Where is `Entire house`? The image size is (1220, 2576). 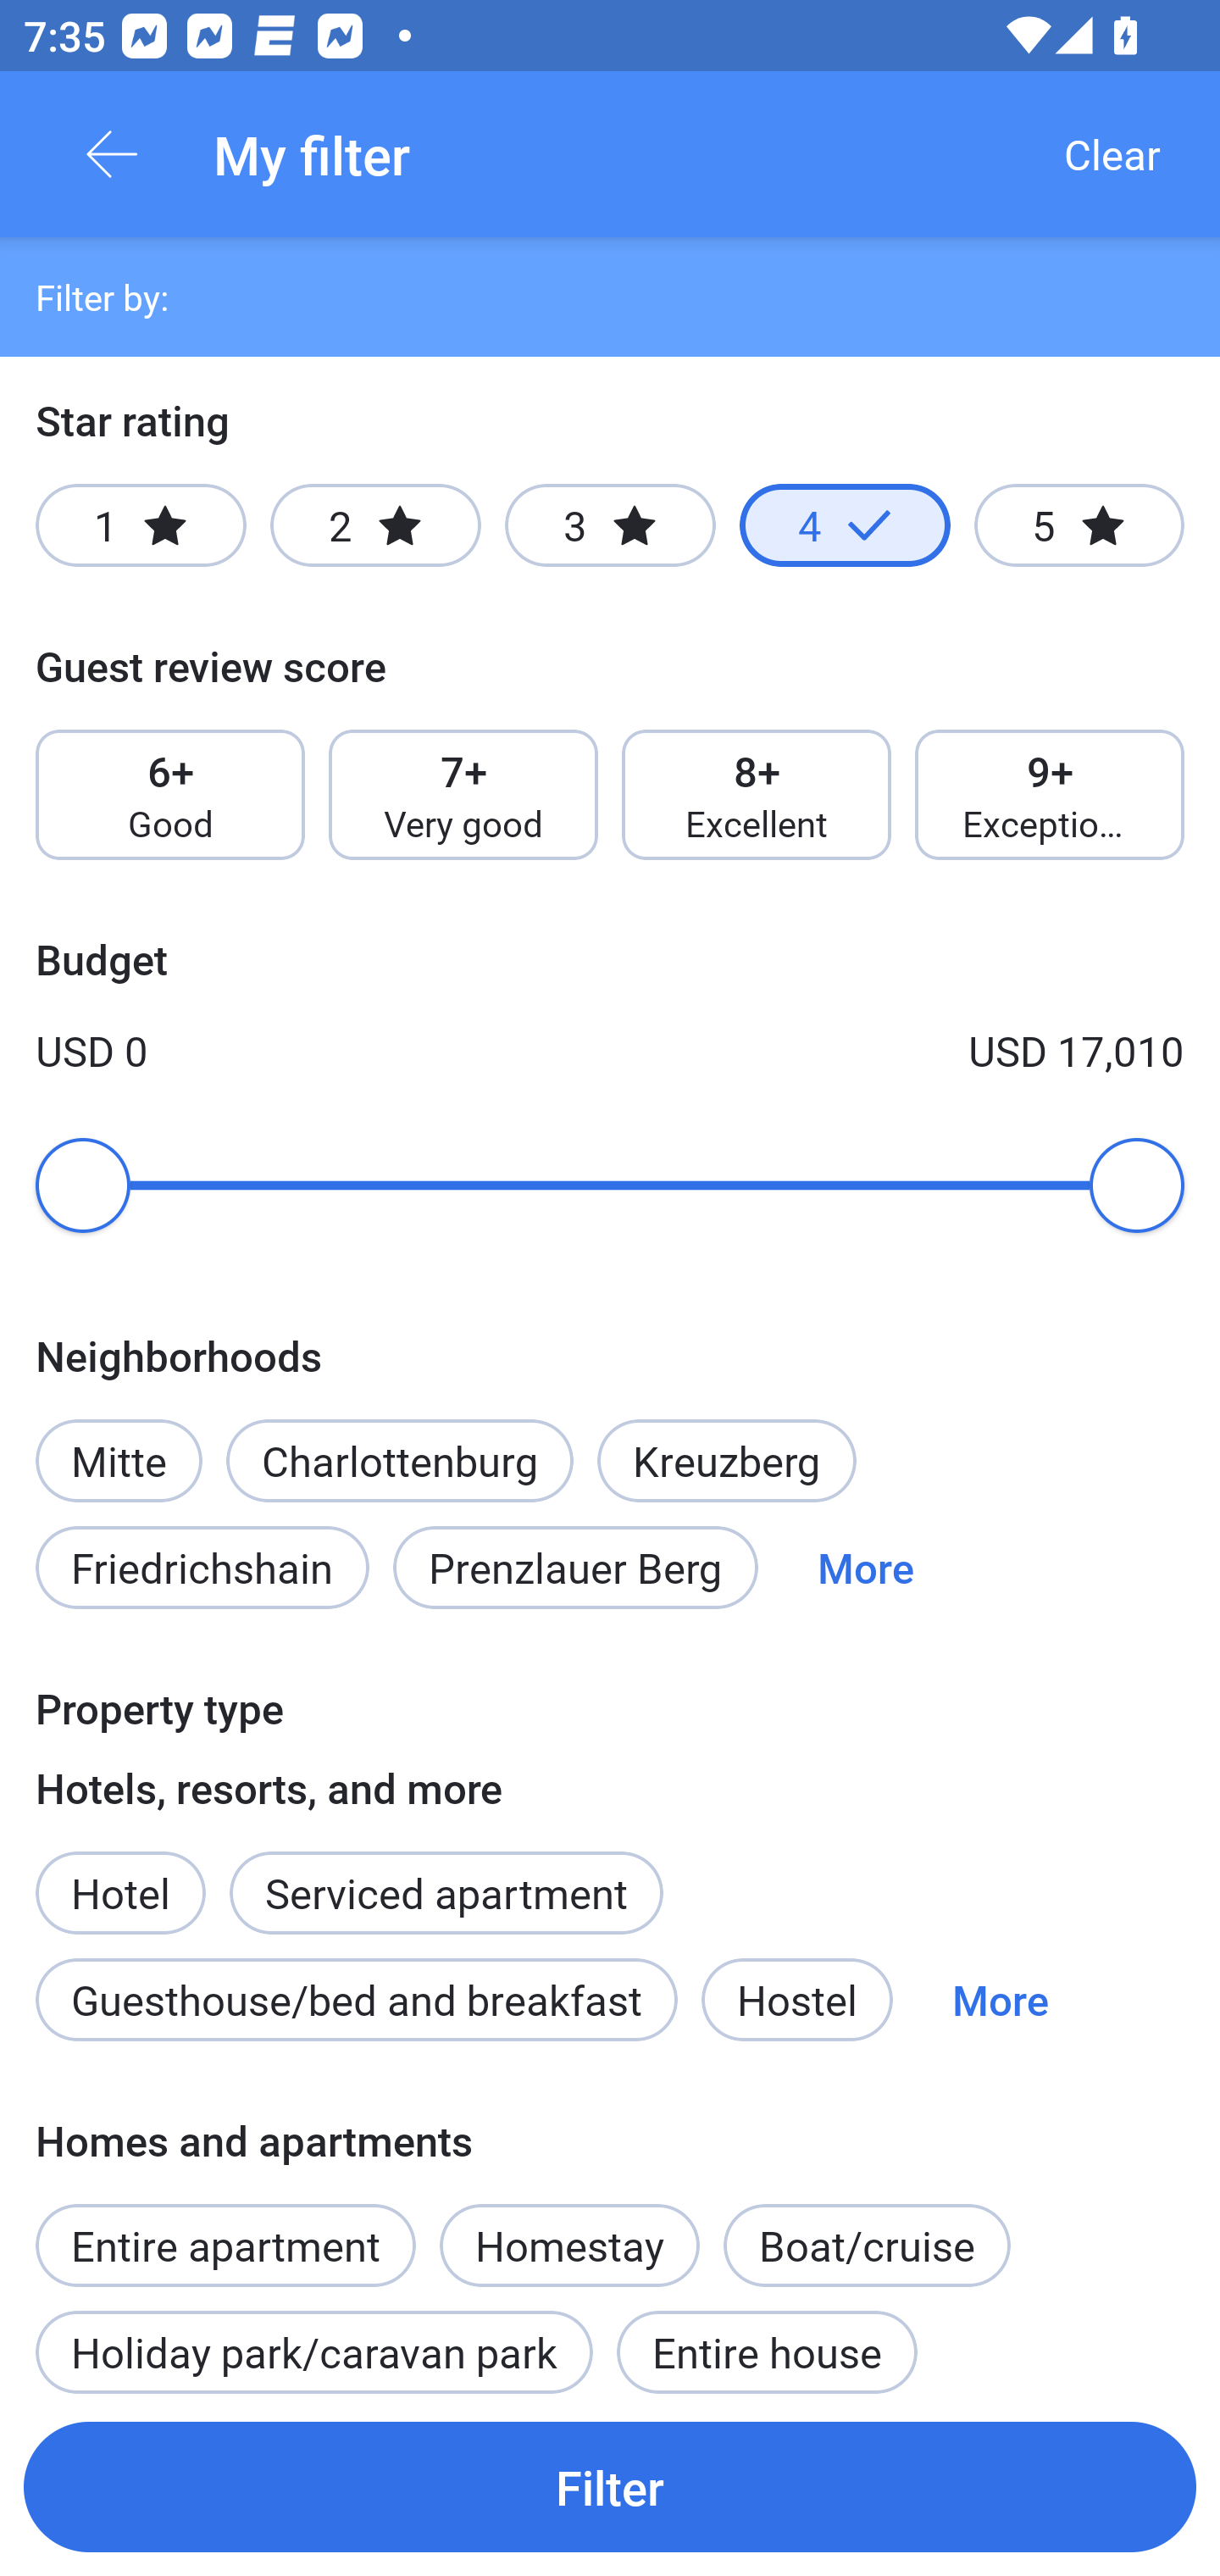 Entire house is located at coordinates (767, 2340).